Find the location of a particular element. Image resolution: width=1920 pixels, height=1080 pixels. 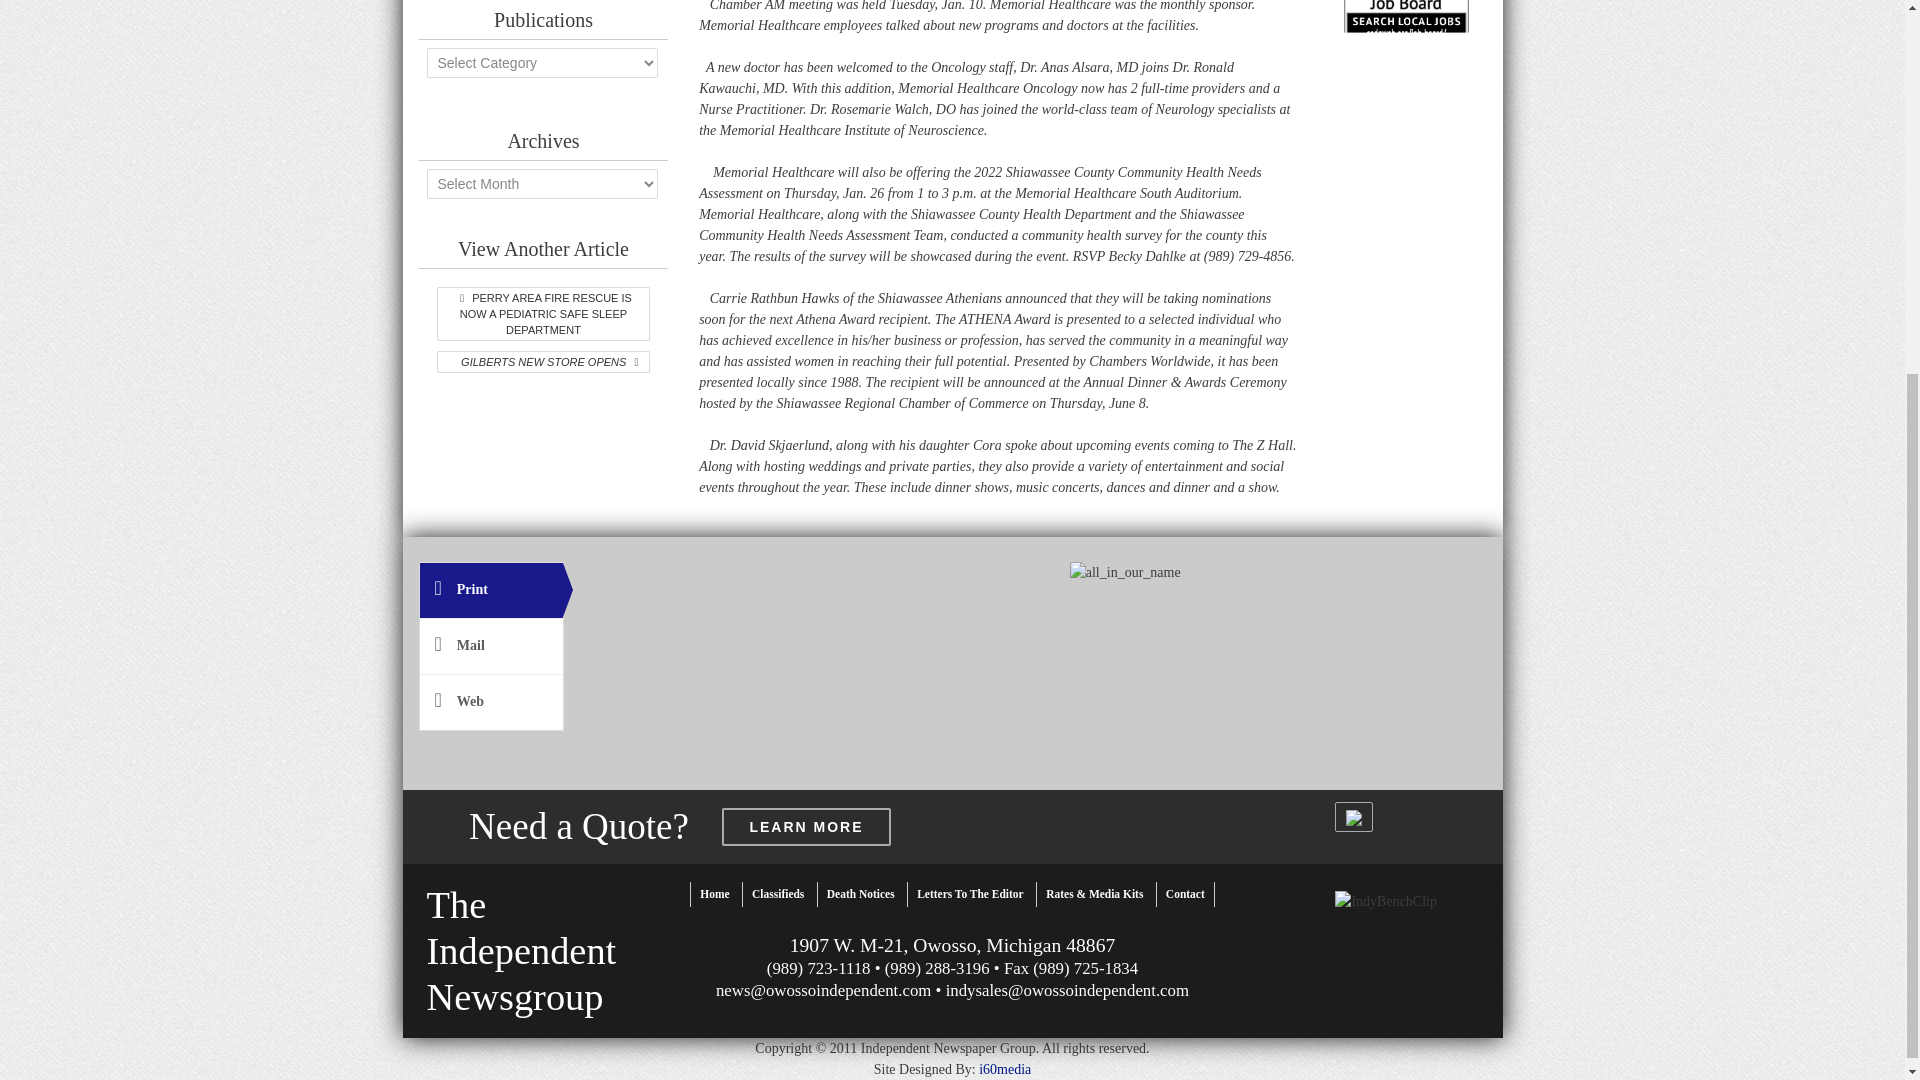

Classifieds is located at coordinates (778, 894).